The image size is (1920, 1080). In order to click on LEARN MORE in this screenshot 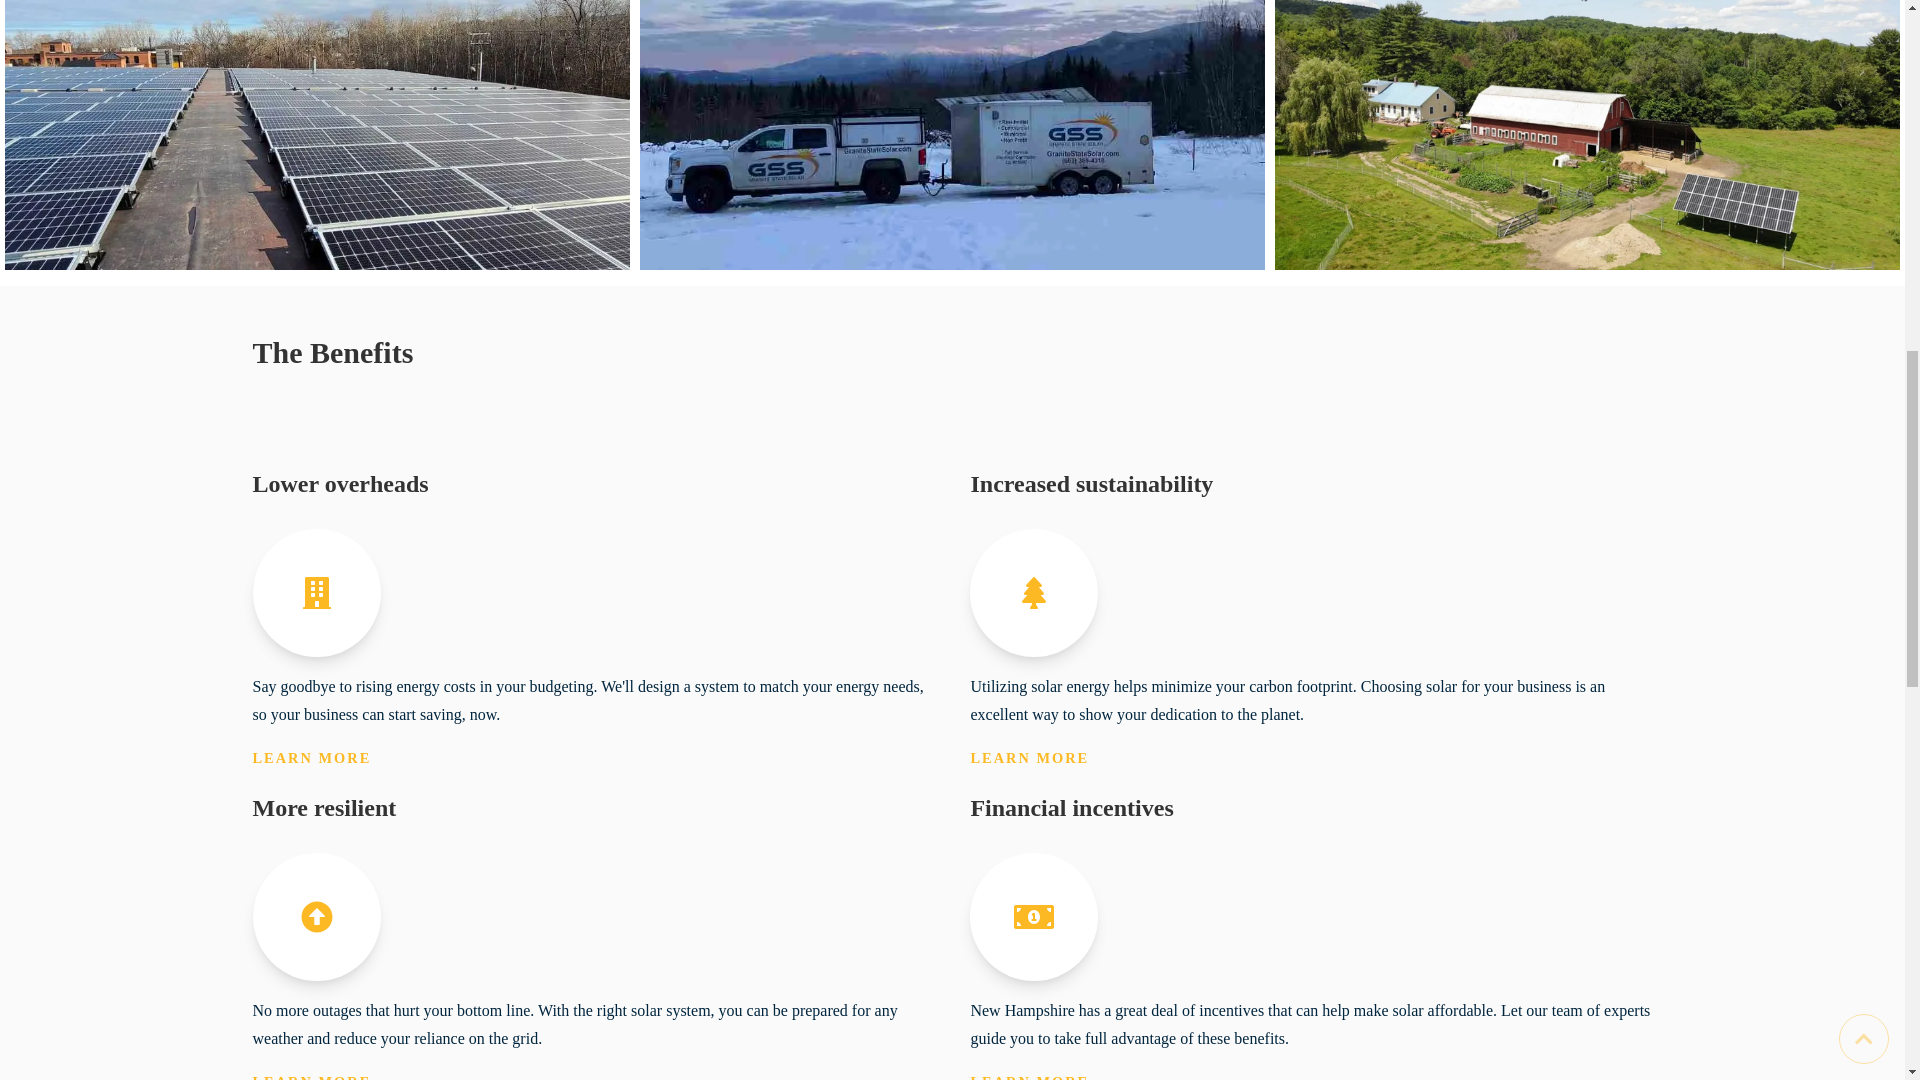, I will do `click(310, 757)`.